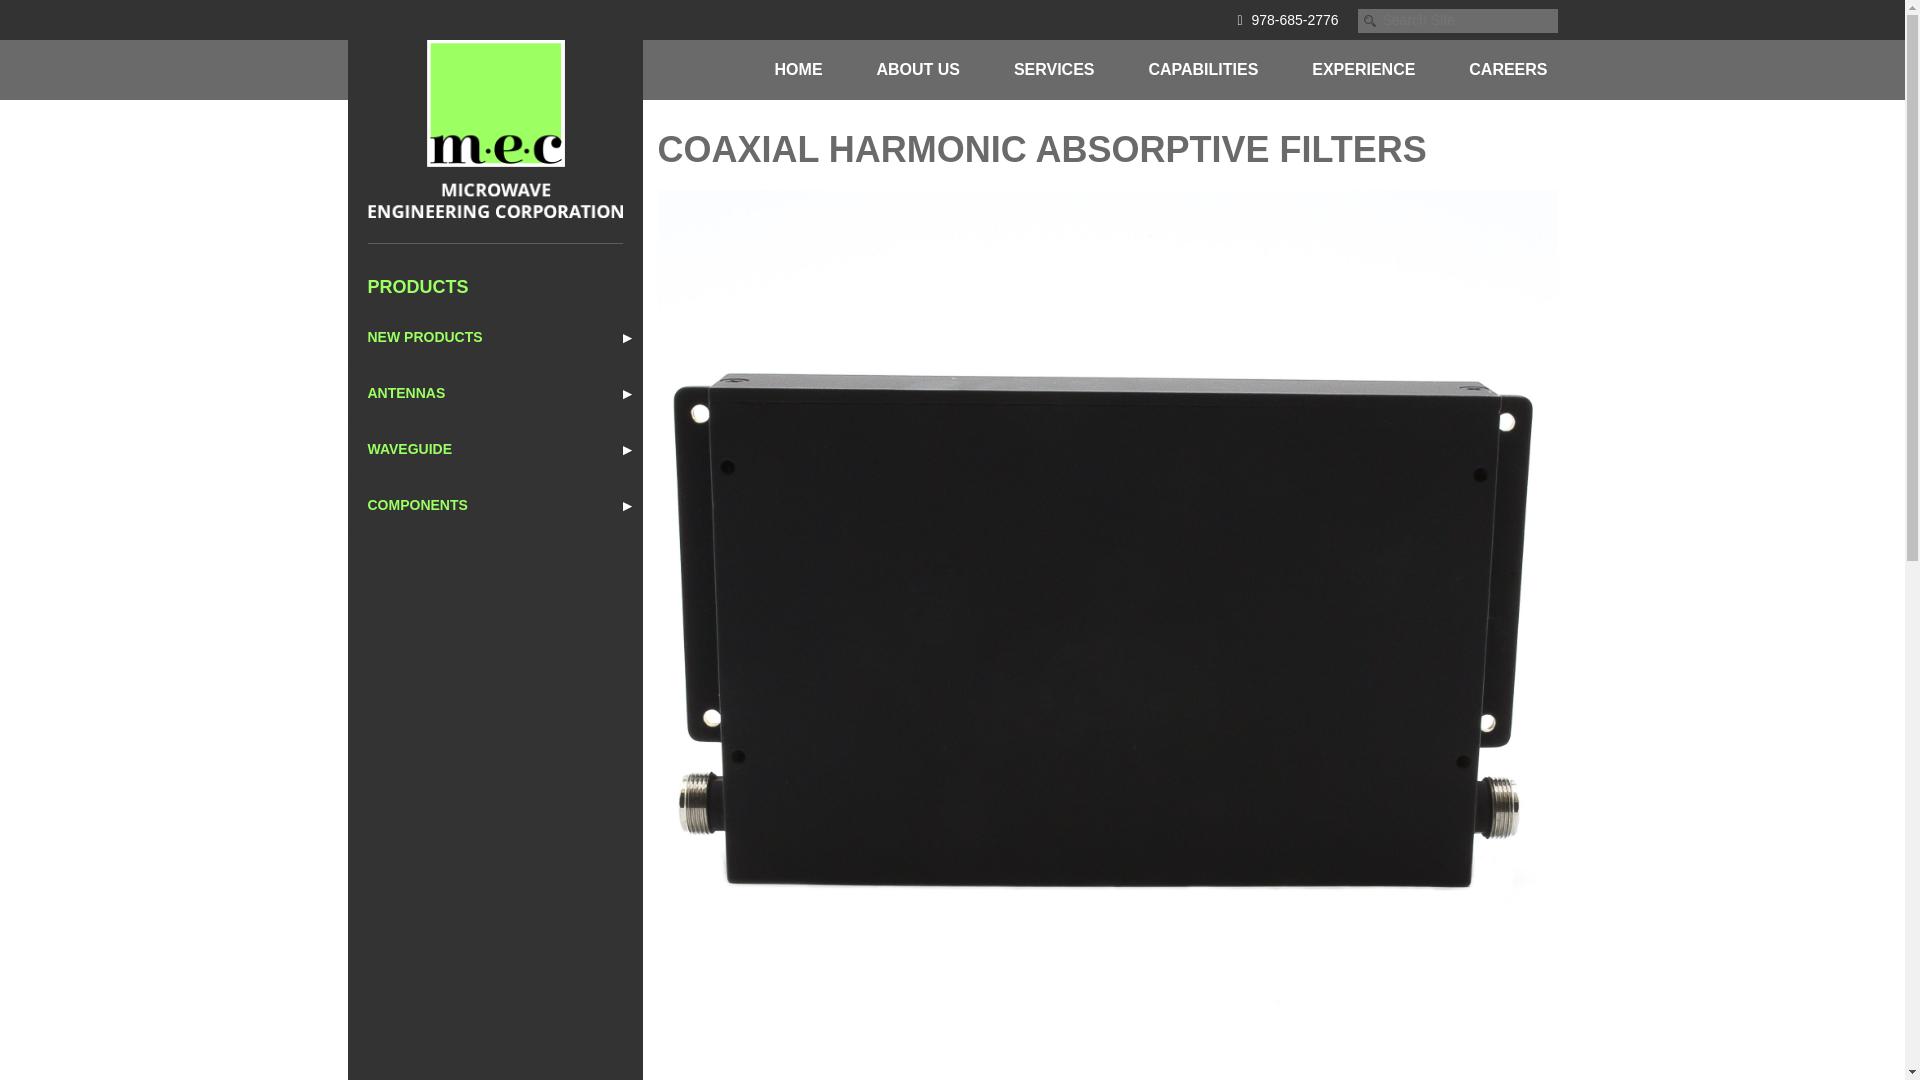 This screenshot has width=1920, height=1080. I want to click on COAXIAL HARMONIC ABSORPTIVE FILTERS, so click(1042, 148).